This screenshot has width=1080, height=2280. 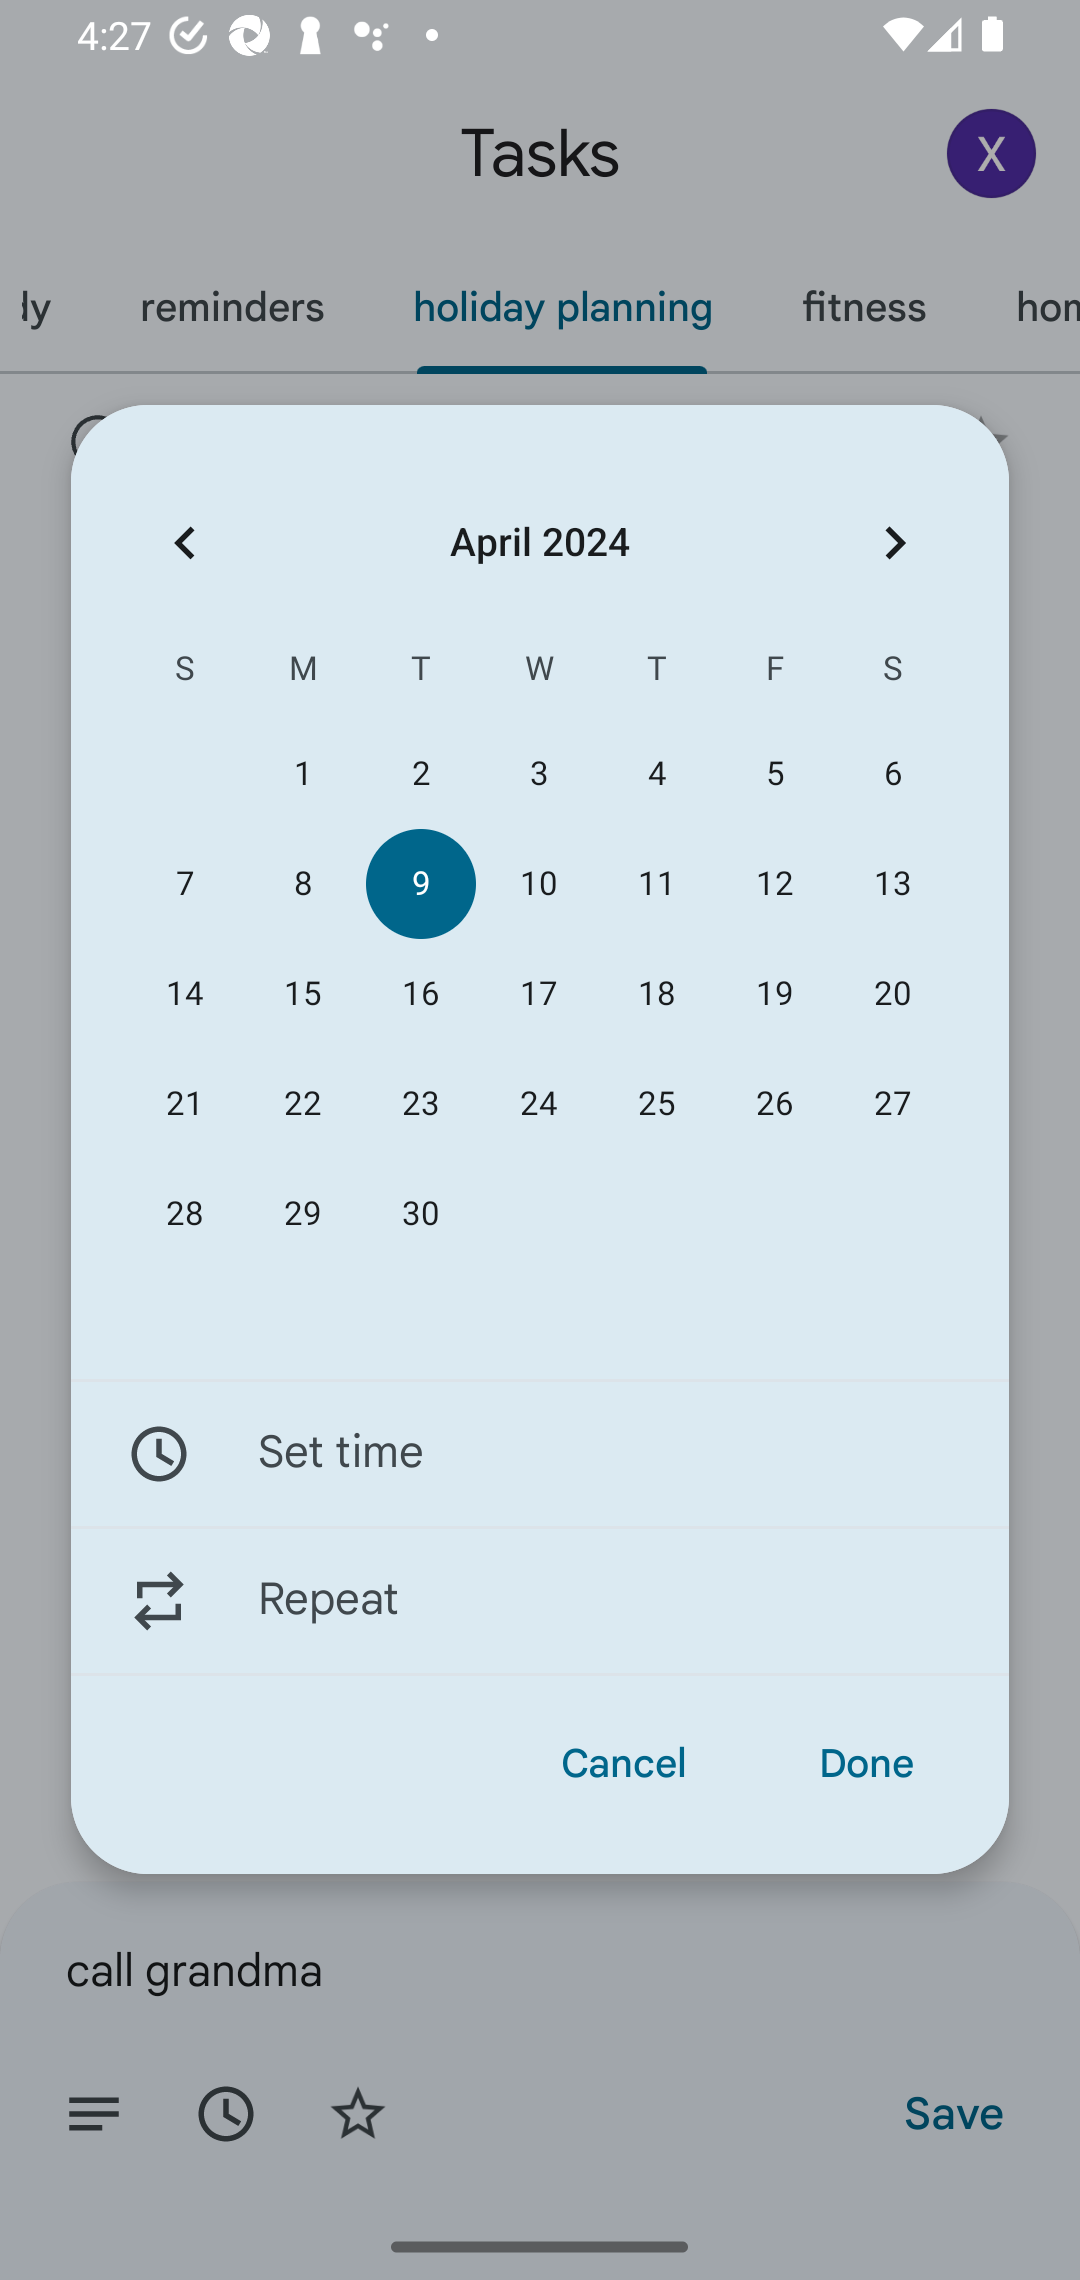 I want to click on 10 10 April 2024, so click(x=538, y=884).